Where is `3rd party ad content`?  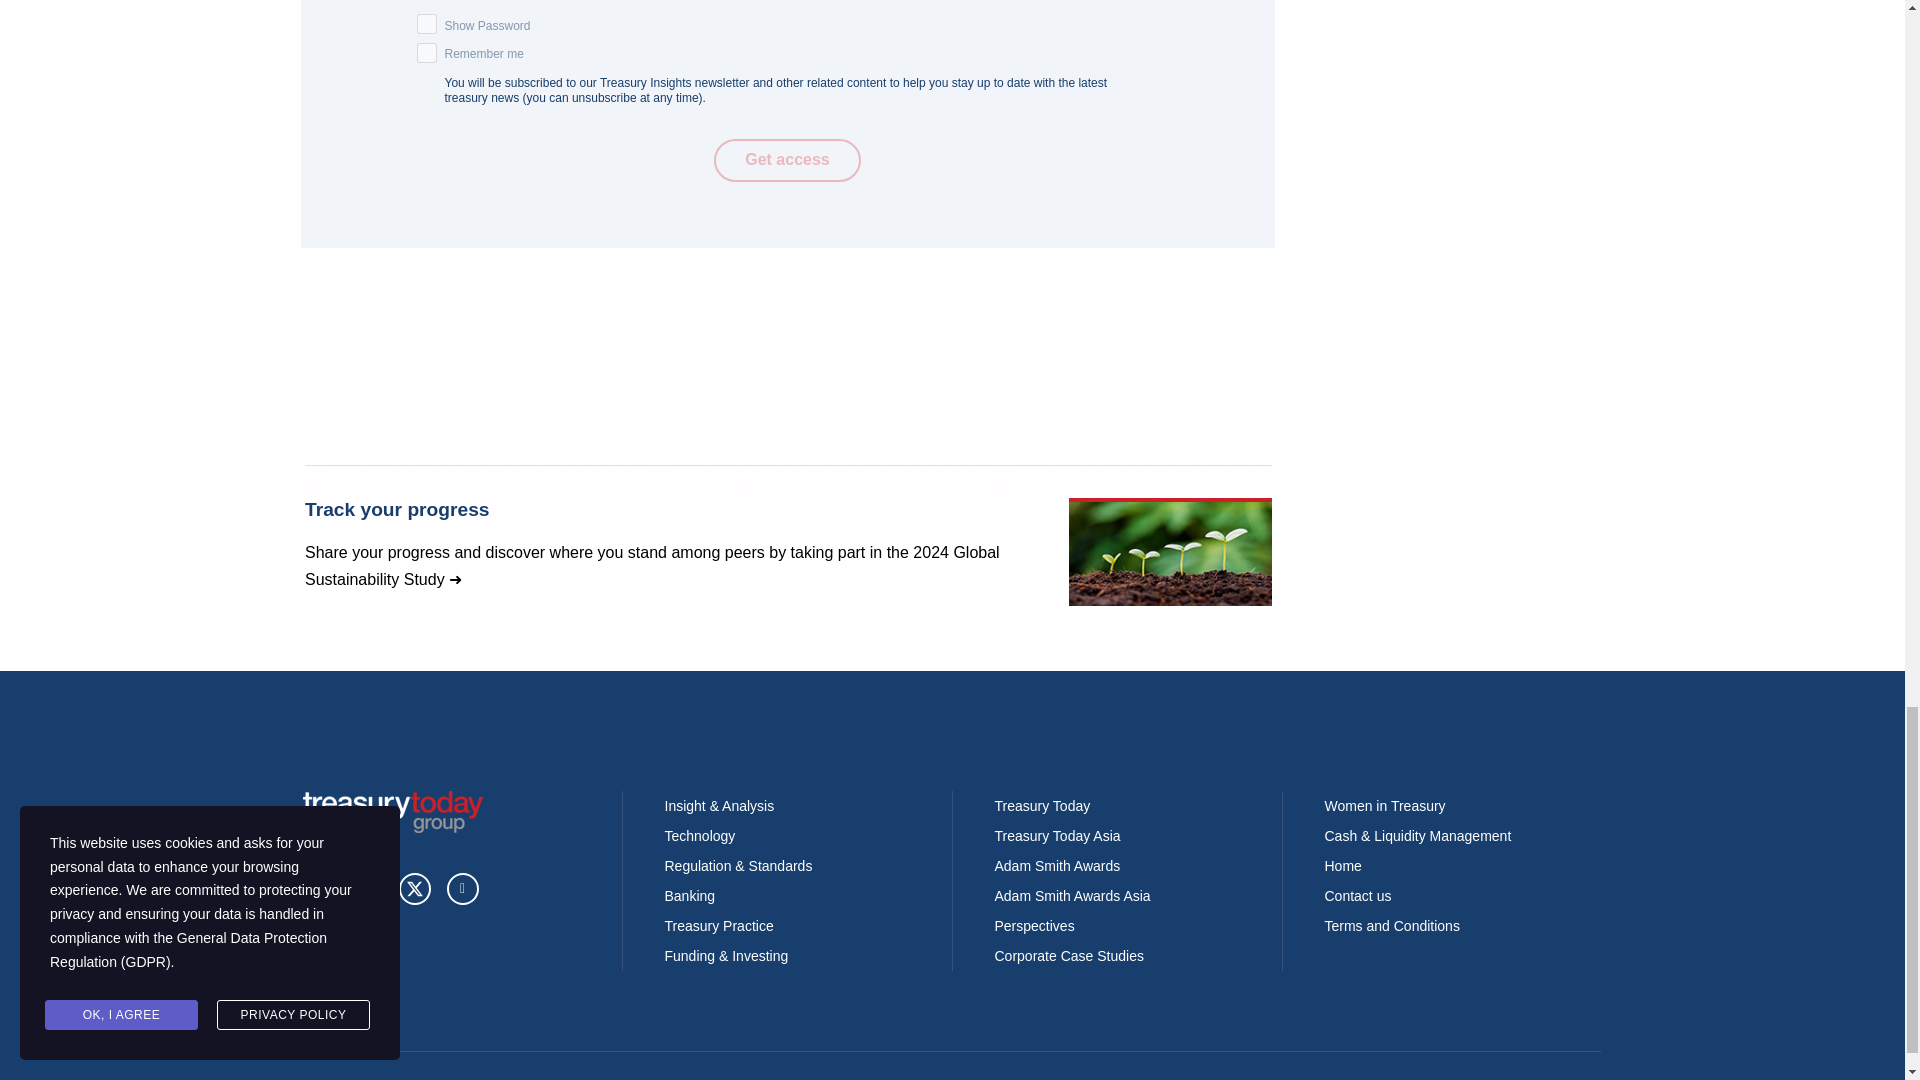
3rd party ad content is located at coordinates (787, 540).